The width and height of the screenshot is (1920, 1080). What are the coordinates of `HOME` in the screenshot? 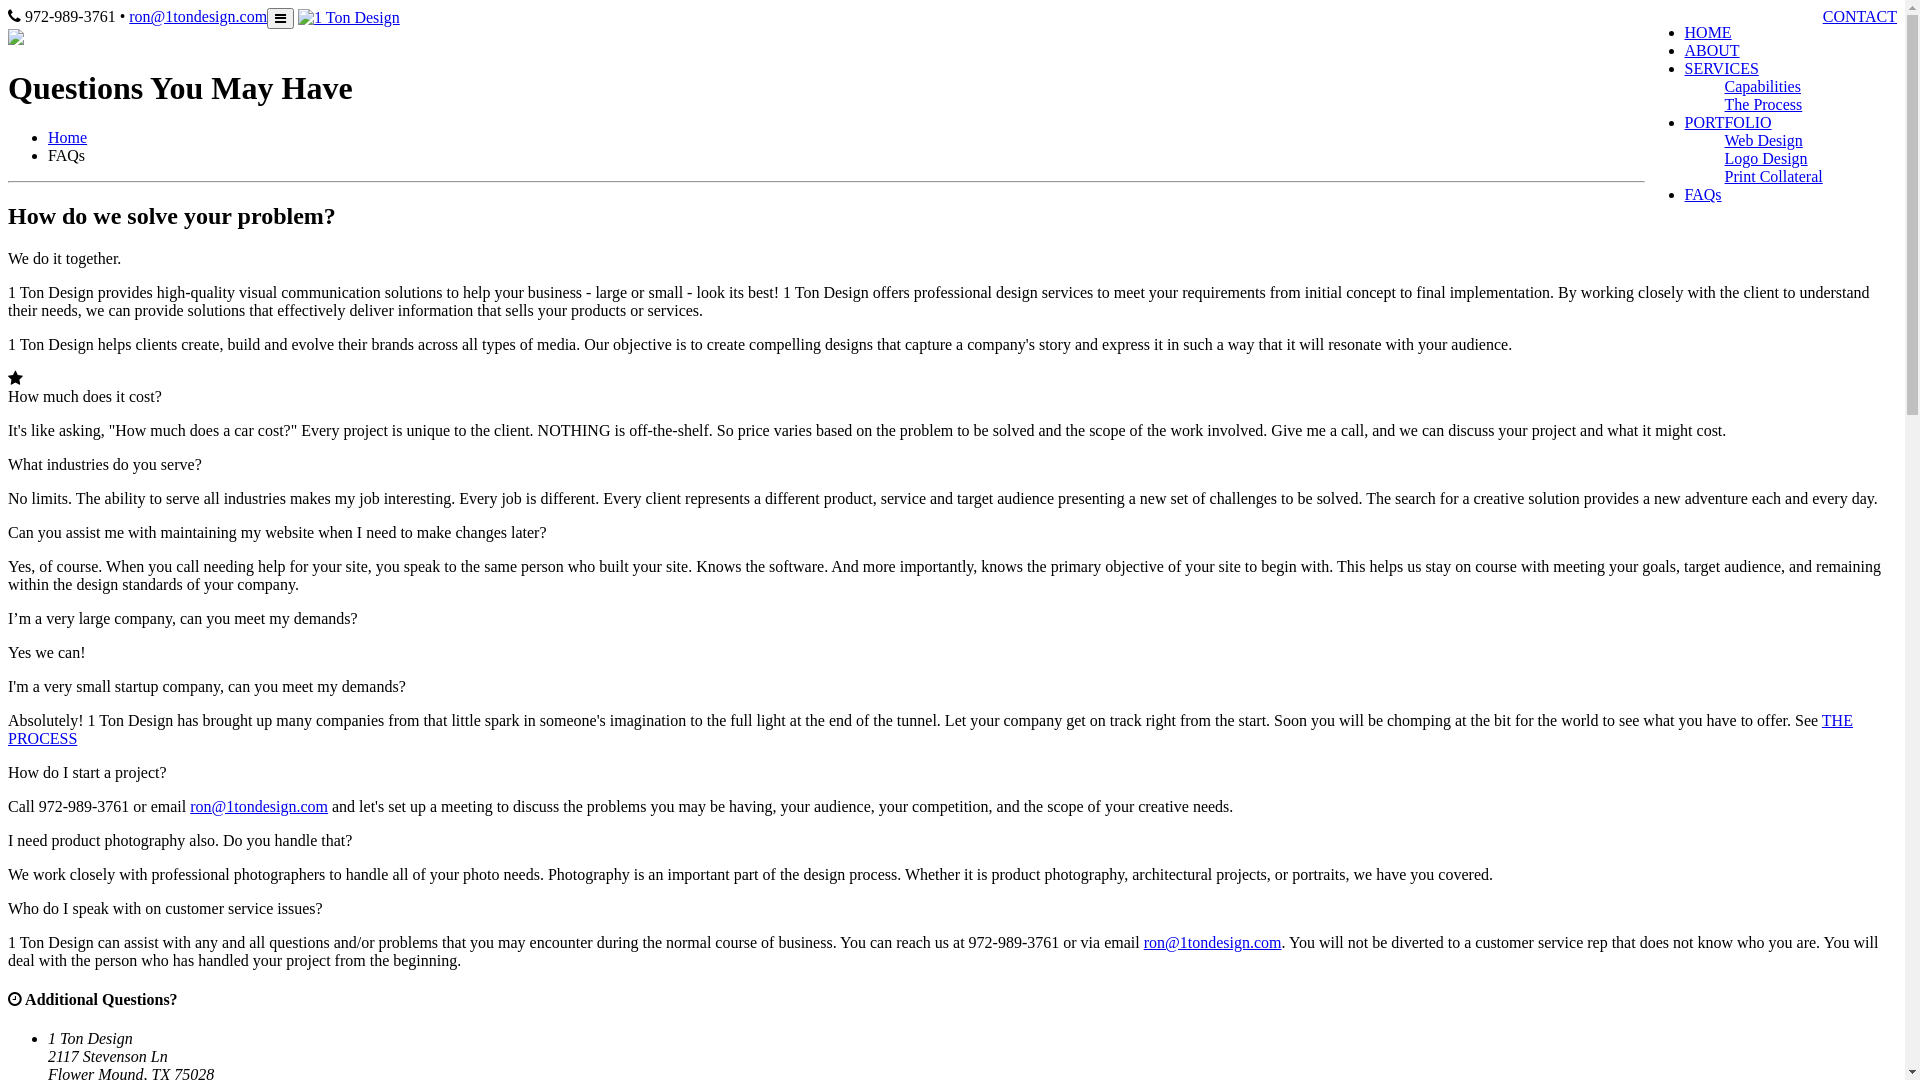 It's located at (1708, 32).